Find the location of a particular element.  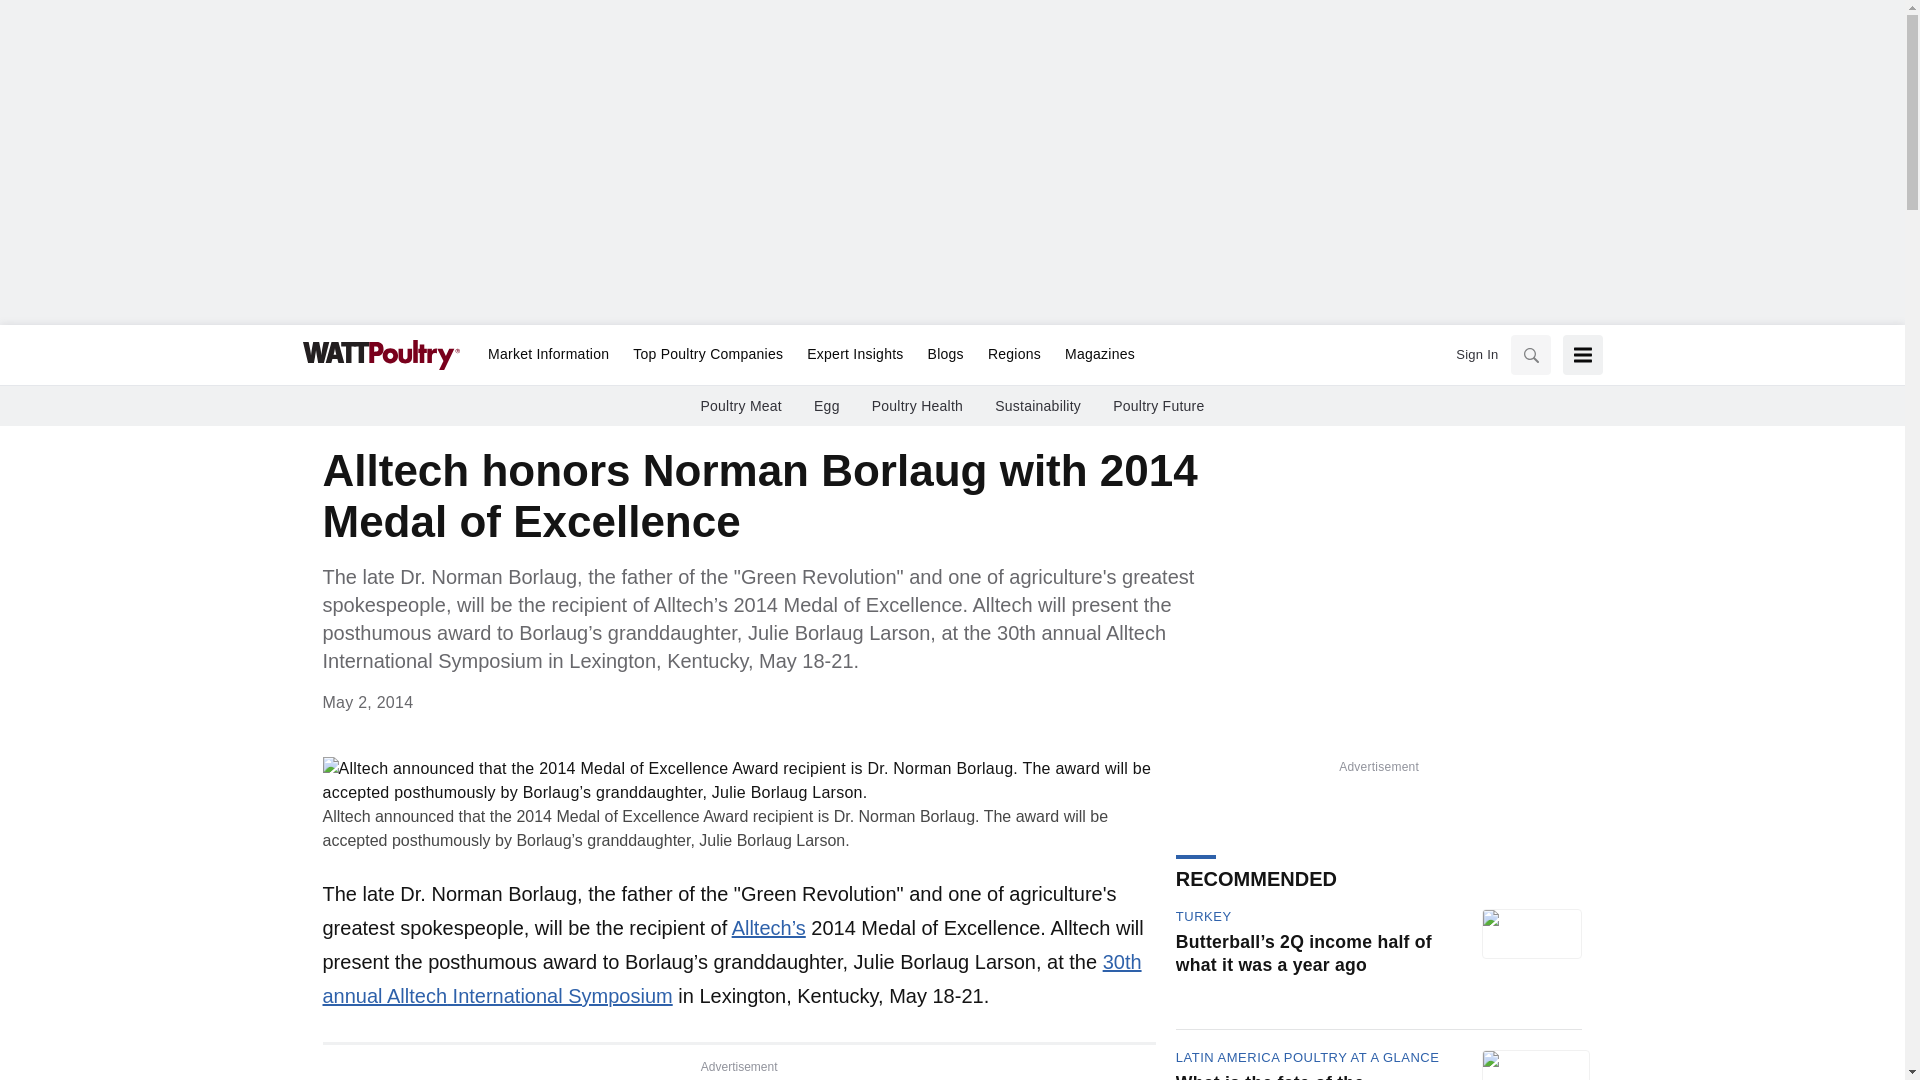

Top Poultry Companies is located at coordinates (707, 355).